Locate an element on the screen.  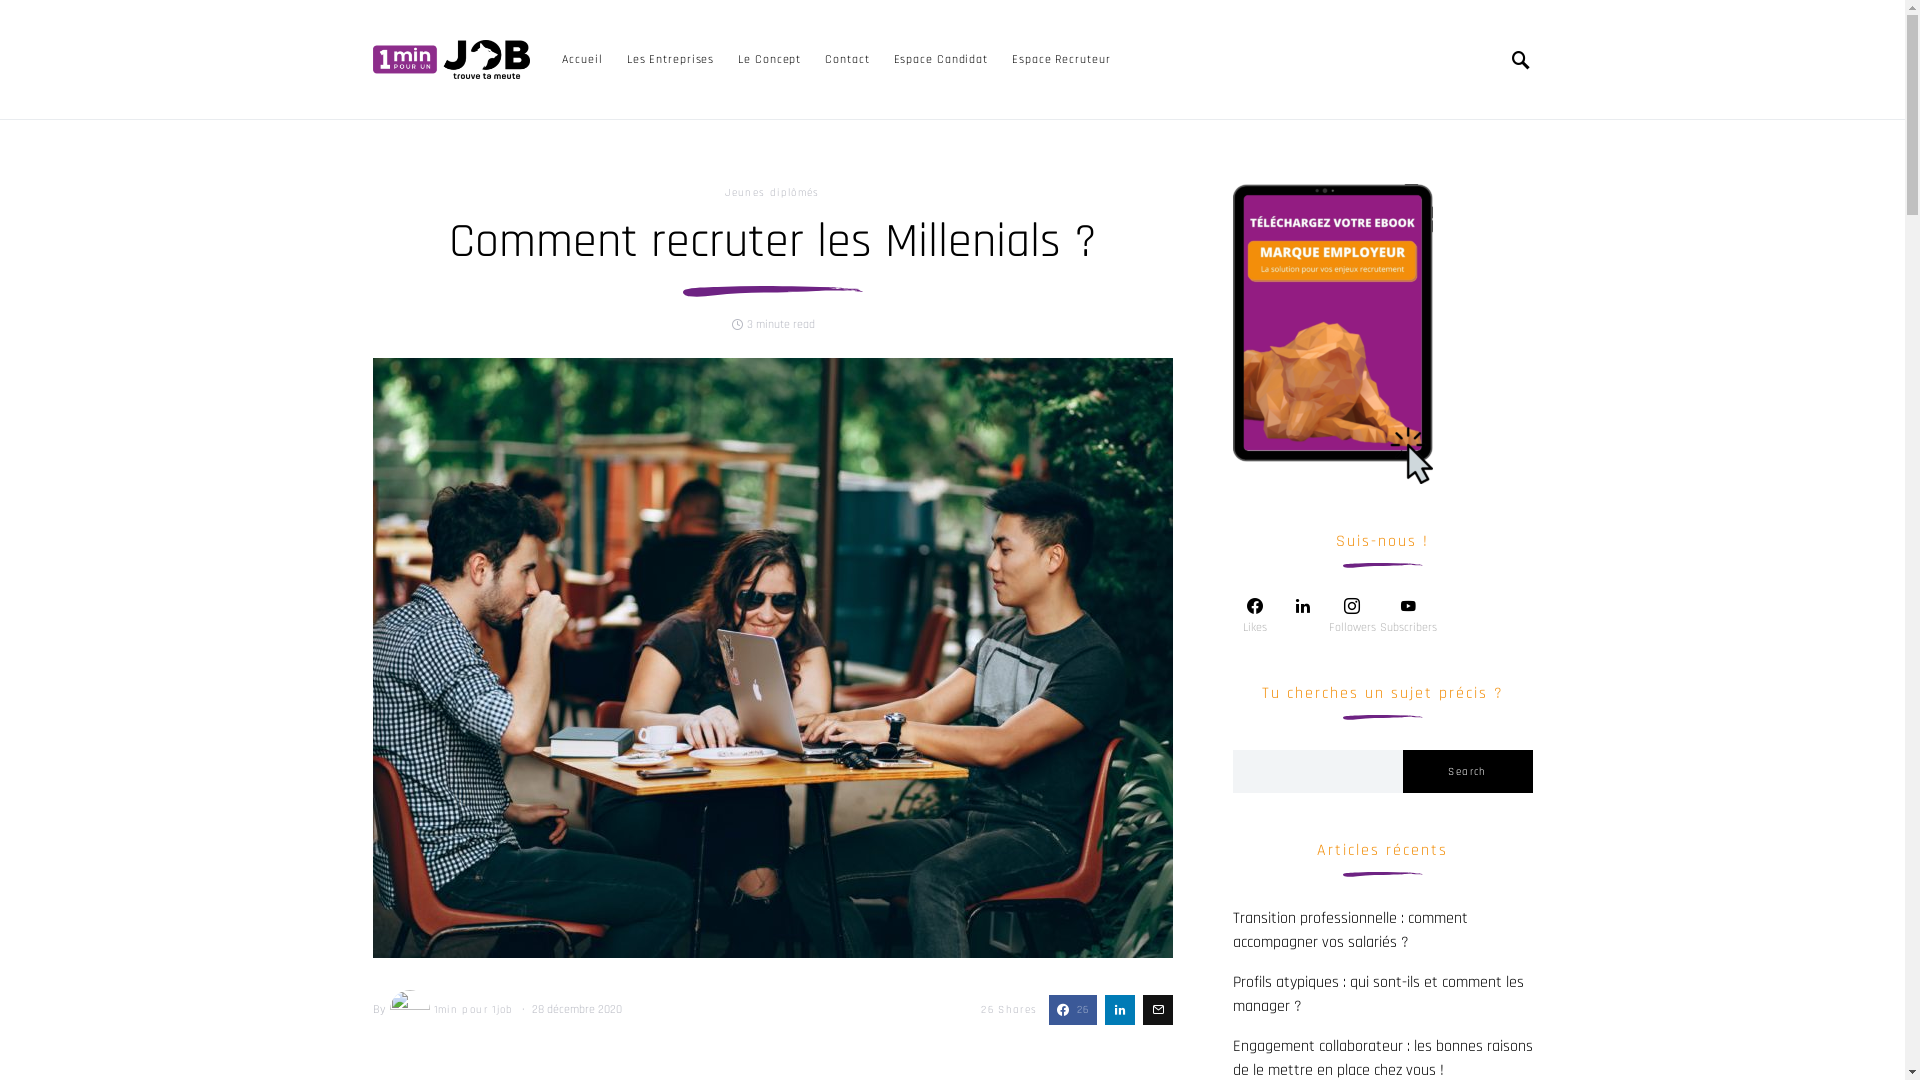
Followers is located at coordinates (1352, 616).